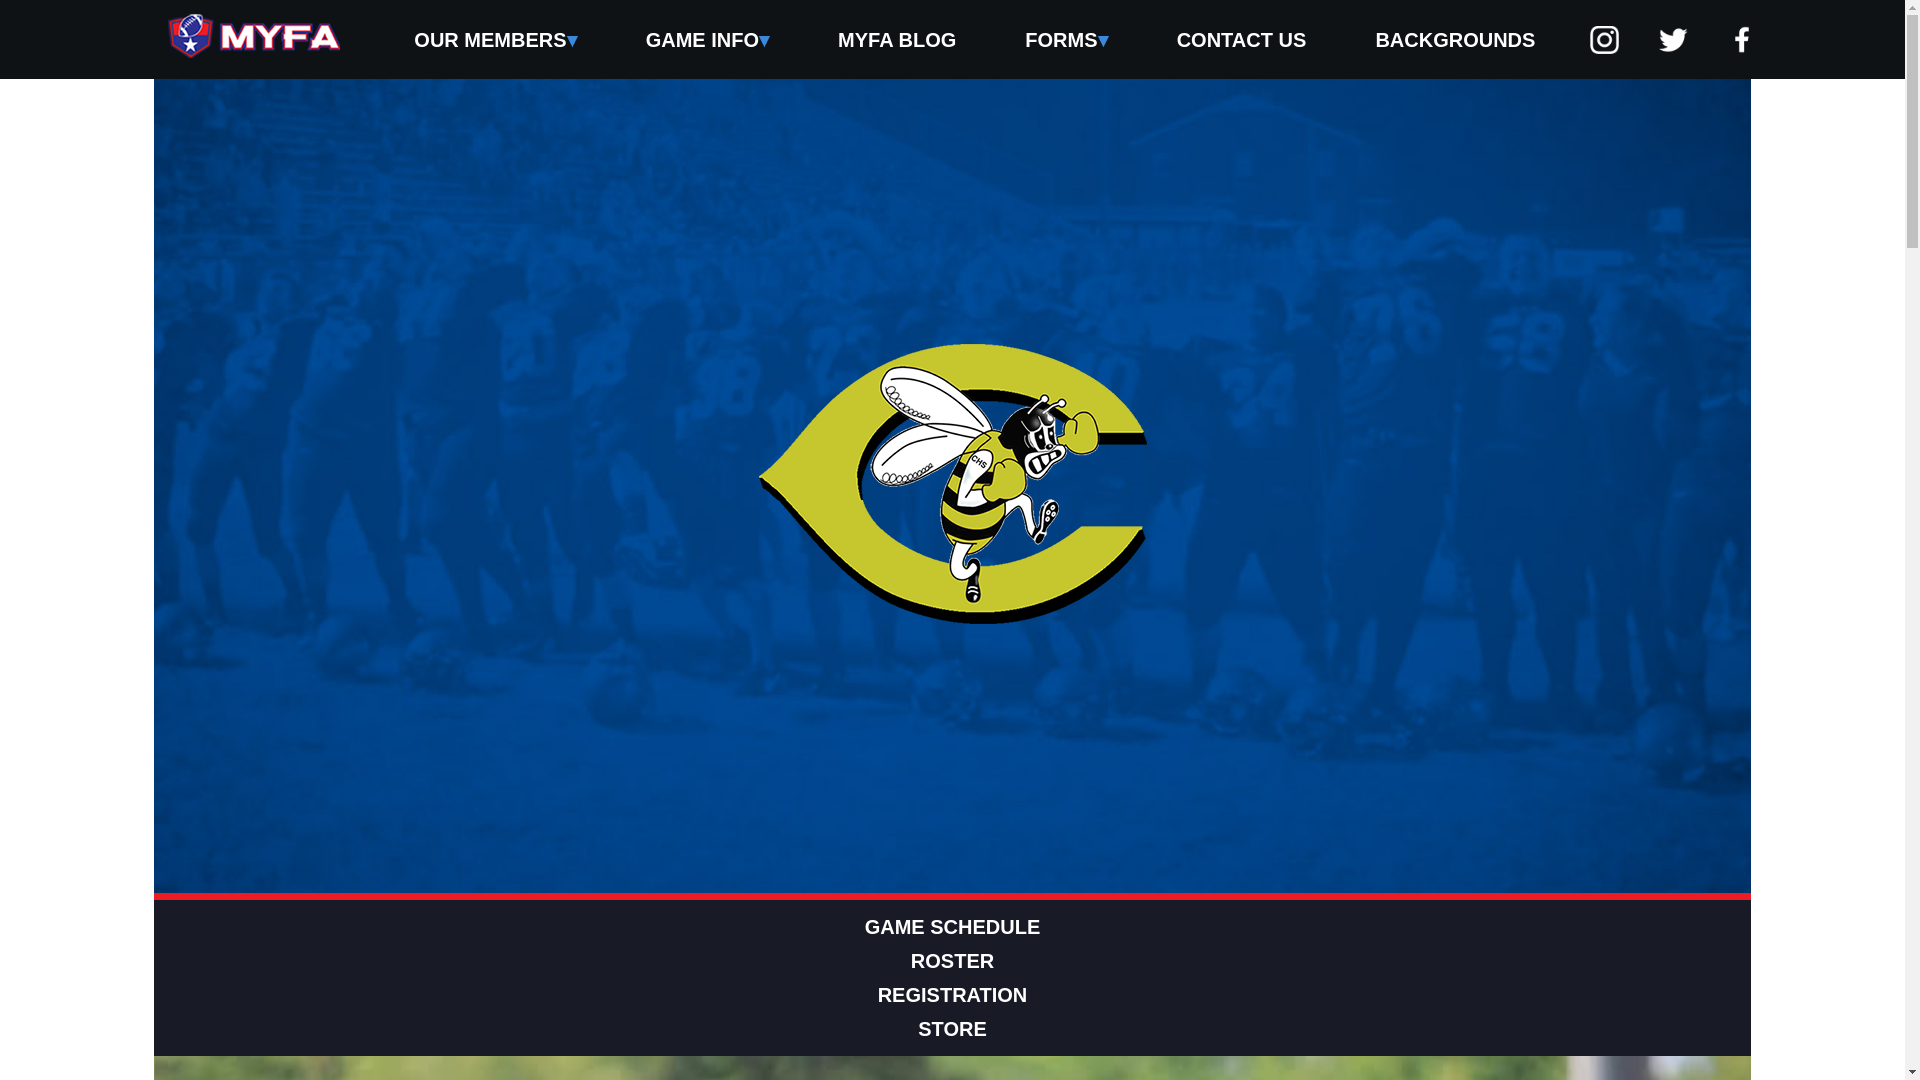  I want to click on MYFA BLOG, so click(897, 38).